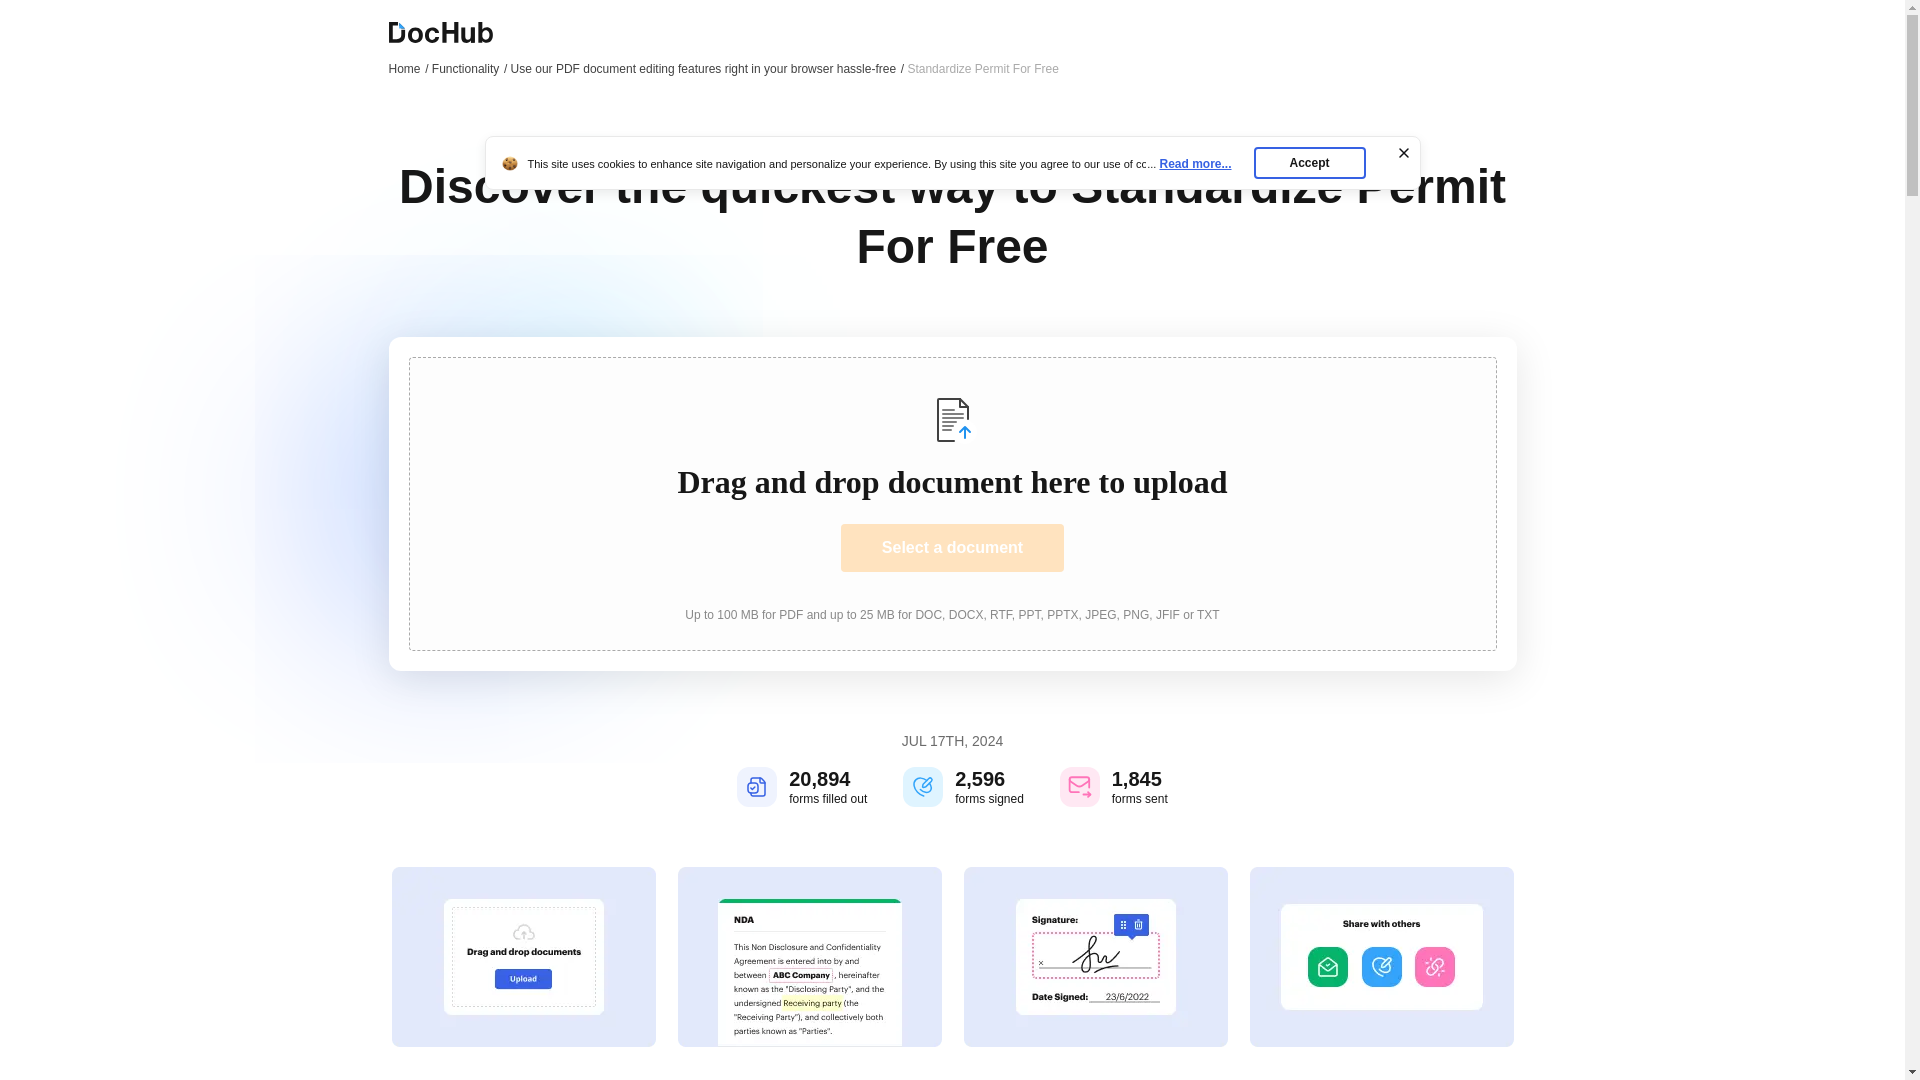 The image size is (1920, 1080). Describe the element at coordinates (952, 548) in the screenshot. I see `Select a document` at that location.